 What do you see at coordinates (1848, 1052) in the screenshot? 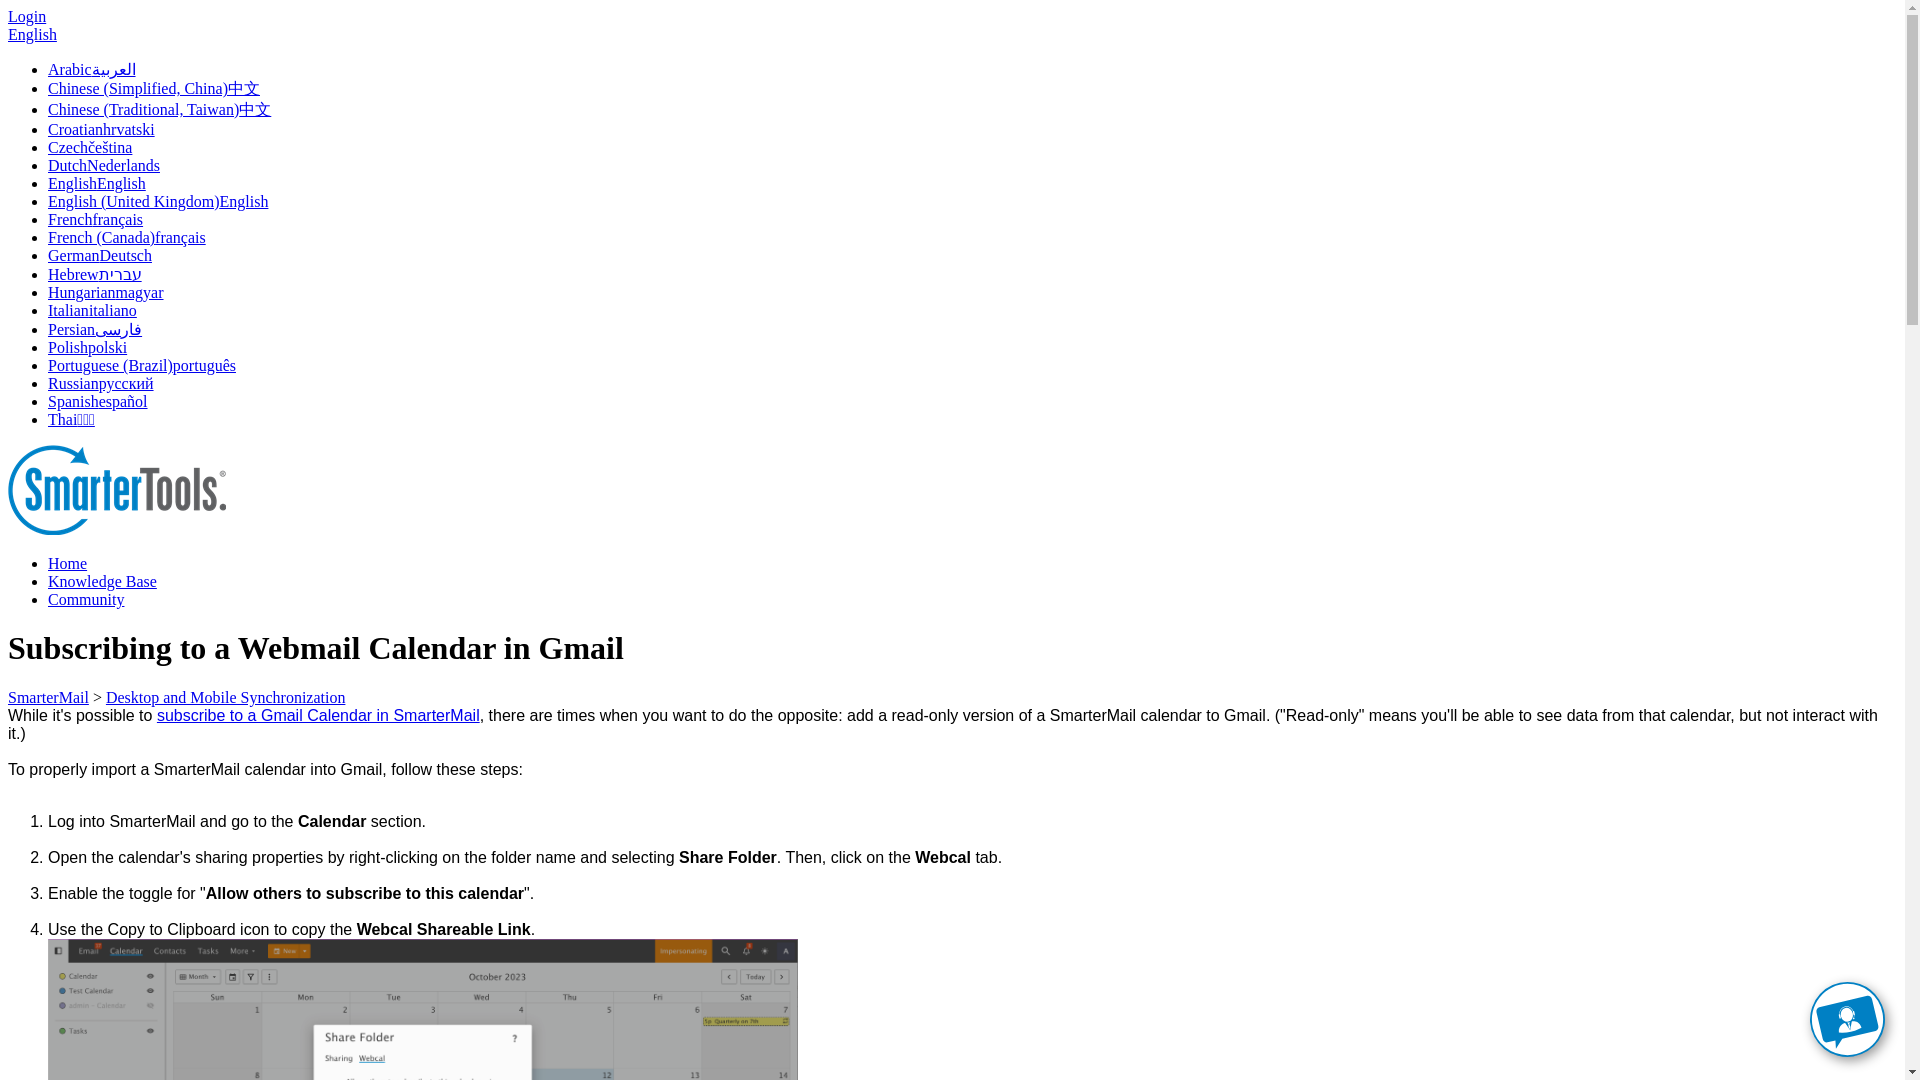
I see `Send us a message!` at bounding box center [1848, 1052].